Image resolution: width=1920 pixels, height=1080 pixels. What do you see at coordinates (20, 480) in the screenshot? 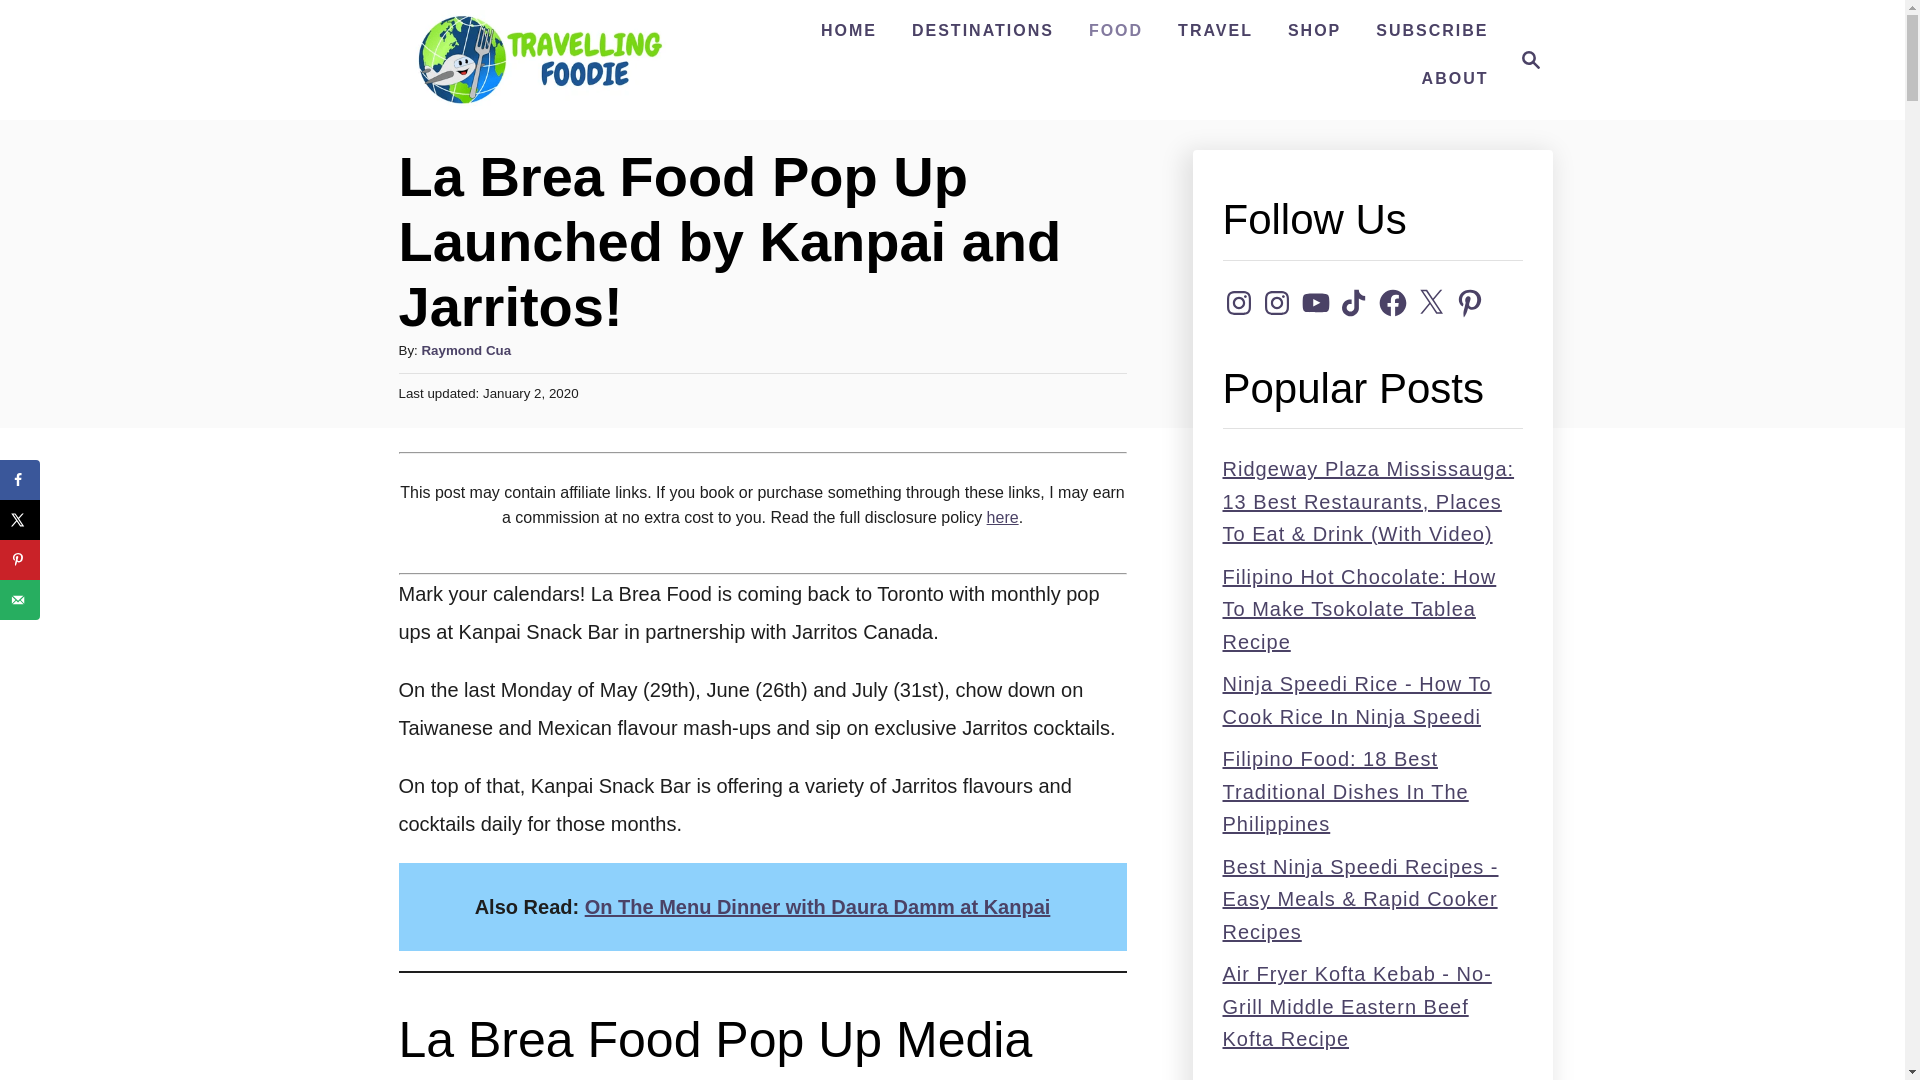
I see `Share on Facebook` at bounding box center [20, 480].